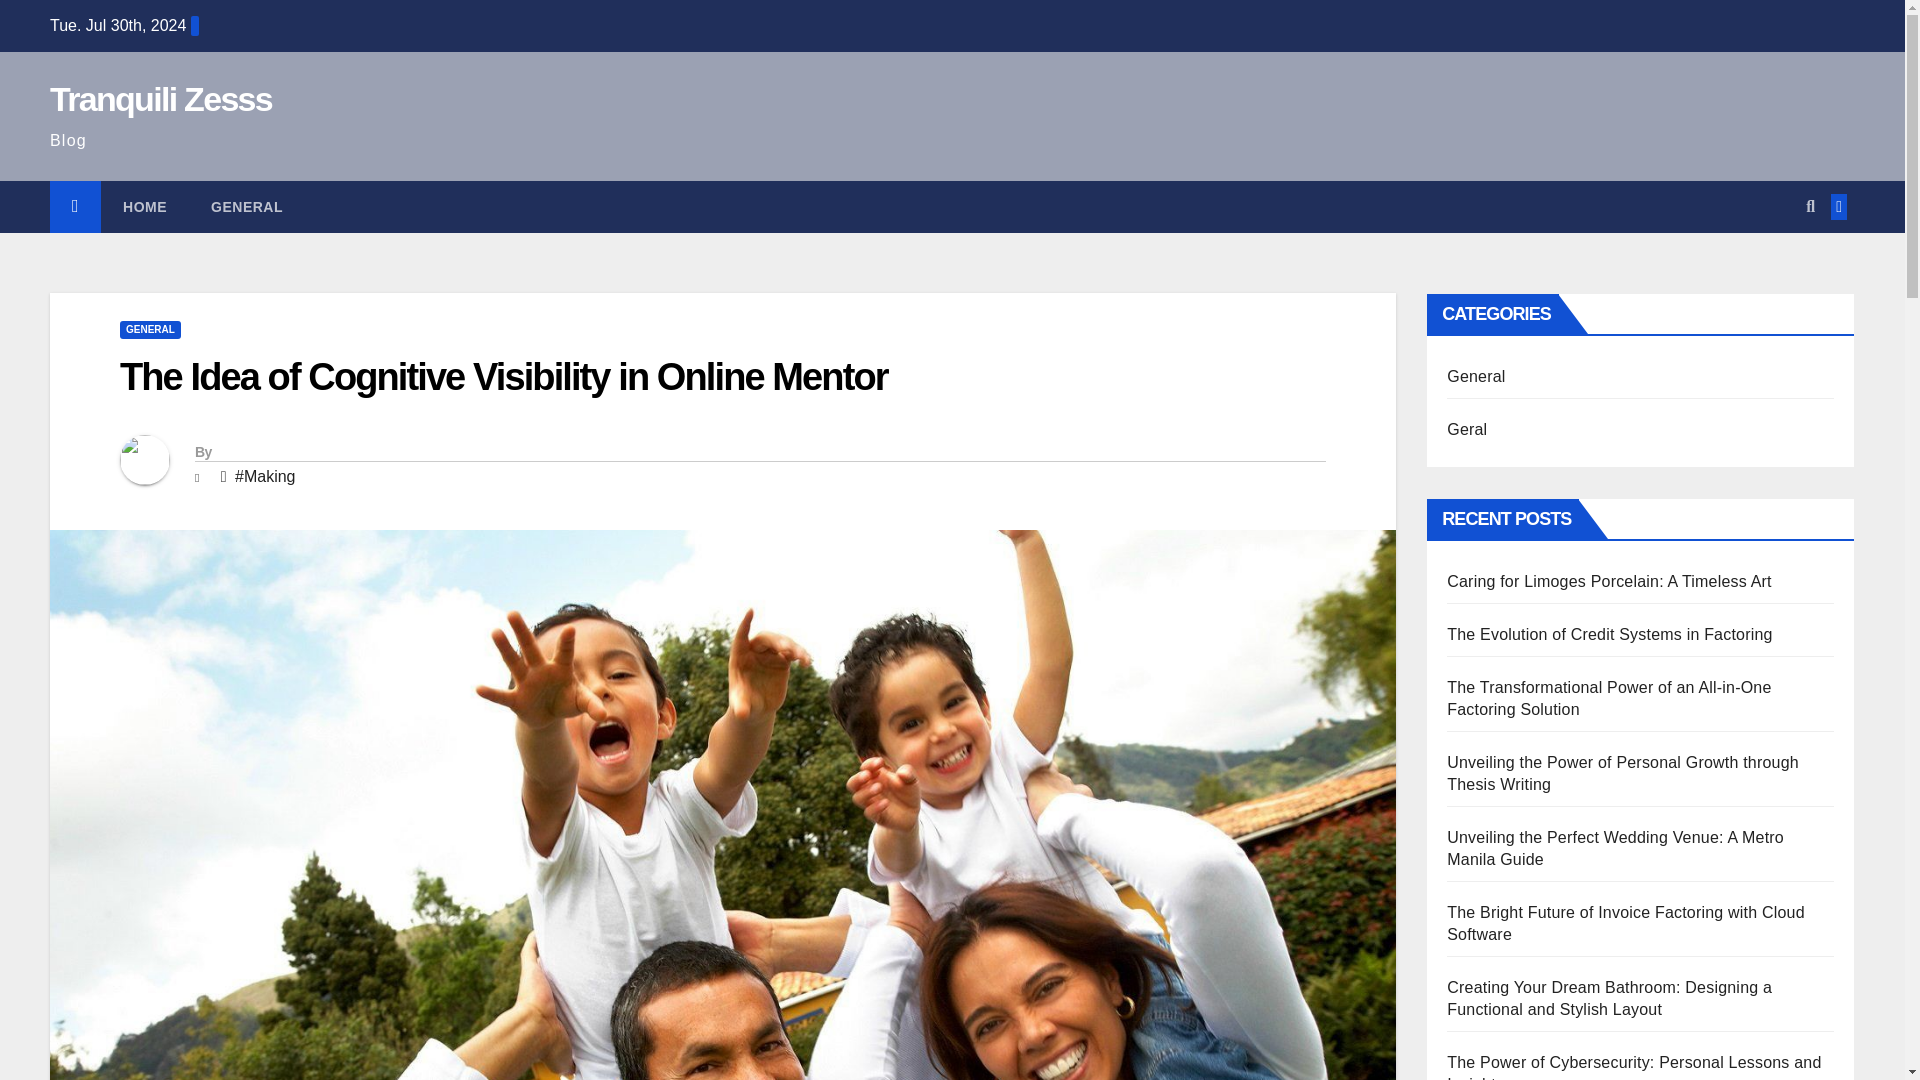  Describe the element at coordinates (246, 207) in the screenshot. I see `GENERAL` at that location.